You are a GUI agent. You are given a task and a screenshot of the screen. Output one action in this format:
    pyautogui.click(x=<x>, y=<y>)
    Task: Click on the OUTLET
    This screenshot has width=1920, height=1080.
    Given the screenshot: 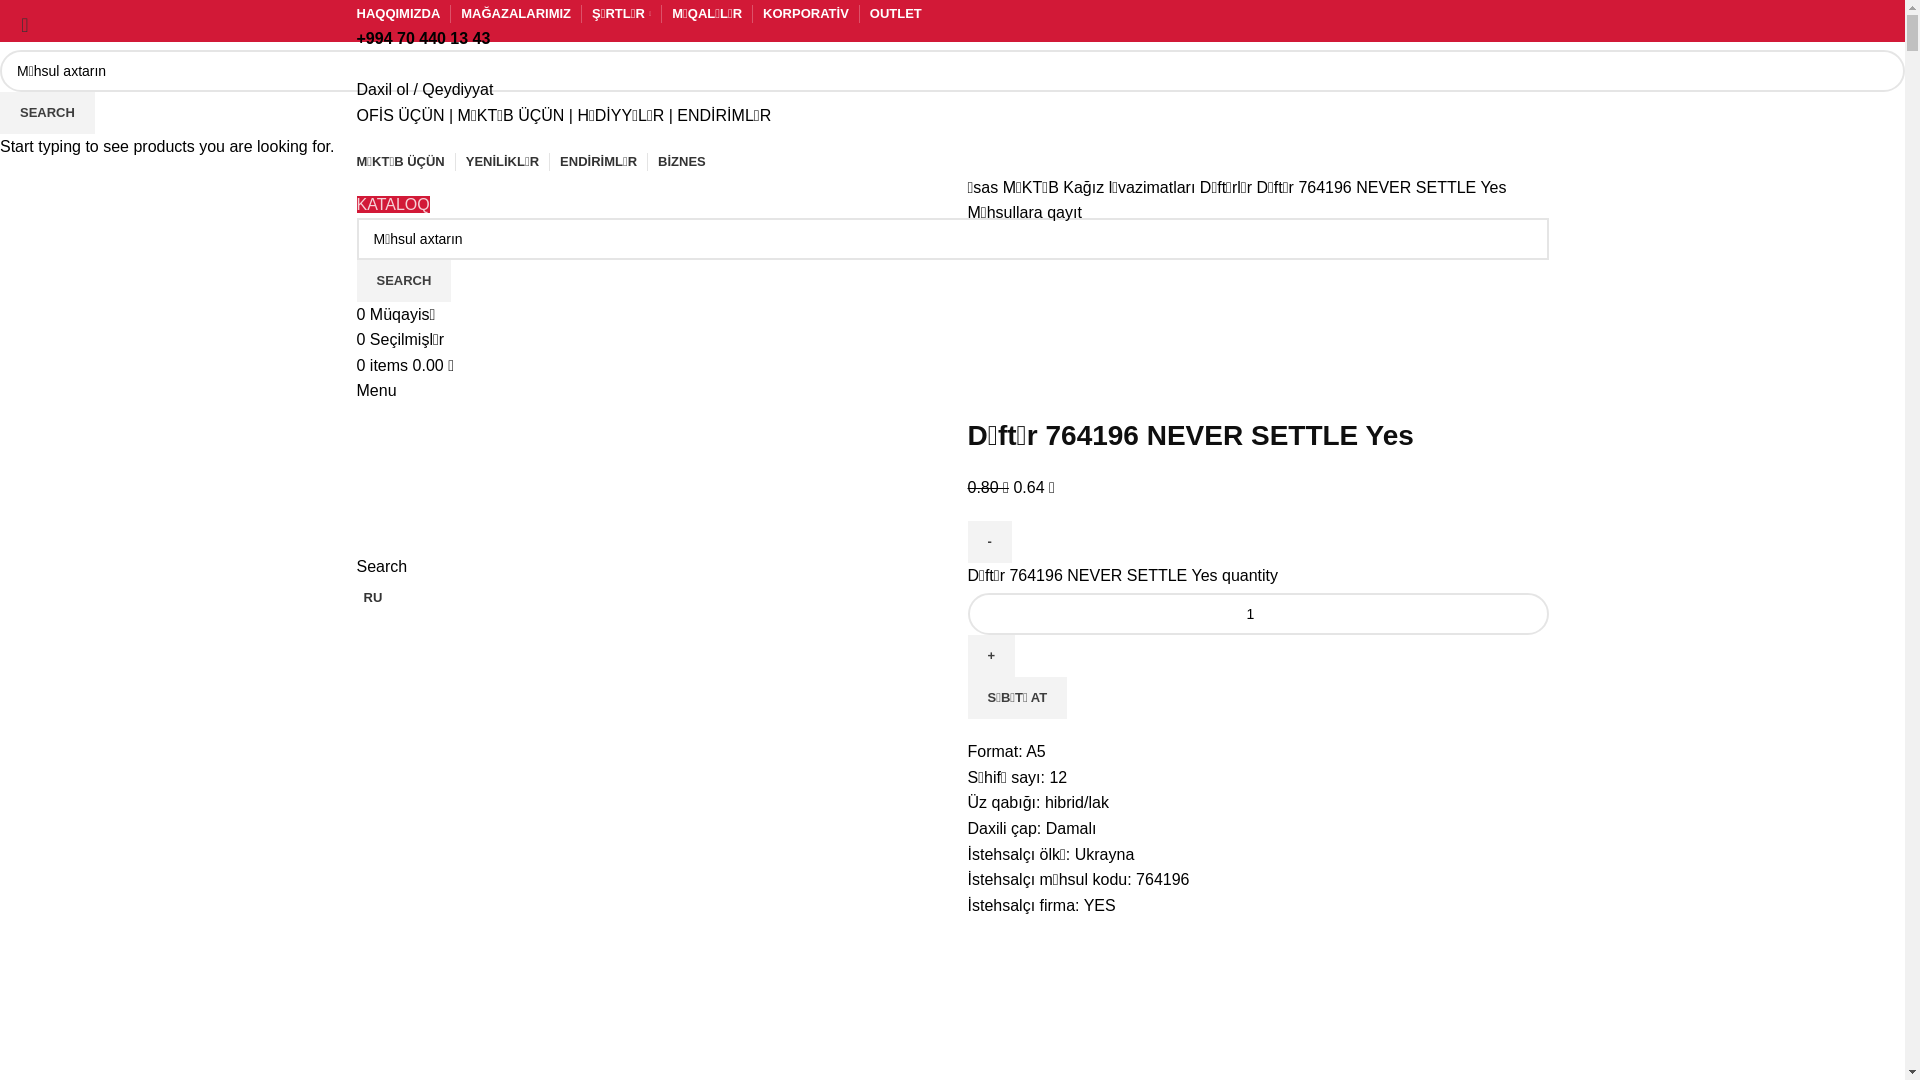 What is the action you would take?
    pyautogui.click(x=896, y=14)
    